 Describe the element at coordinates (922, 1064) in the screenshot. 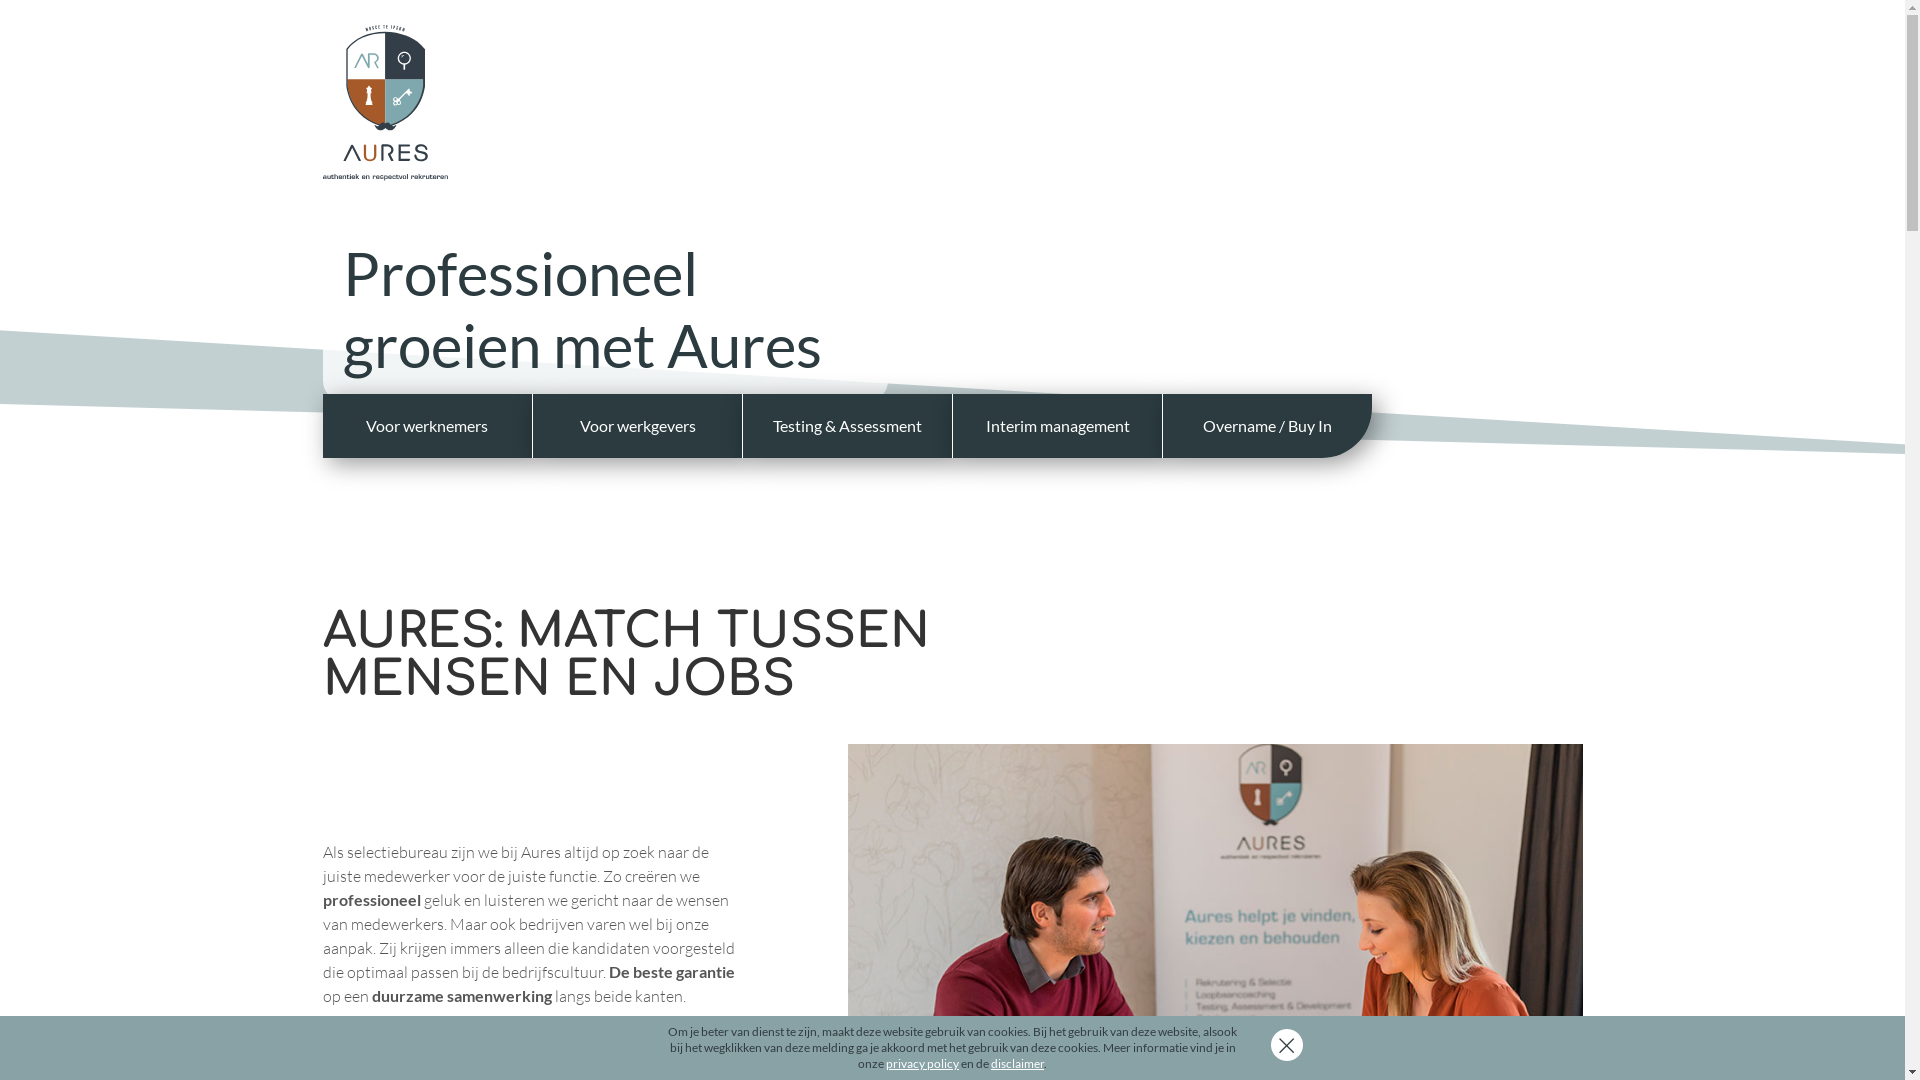

I see `privacy policy` at that location.